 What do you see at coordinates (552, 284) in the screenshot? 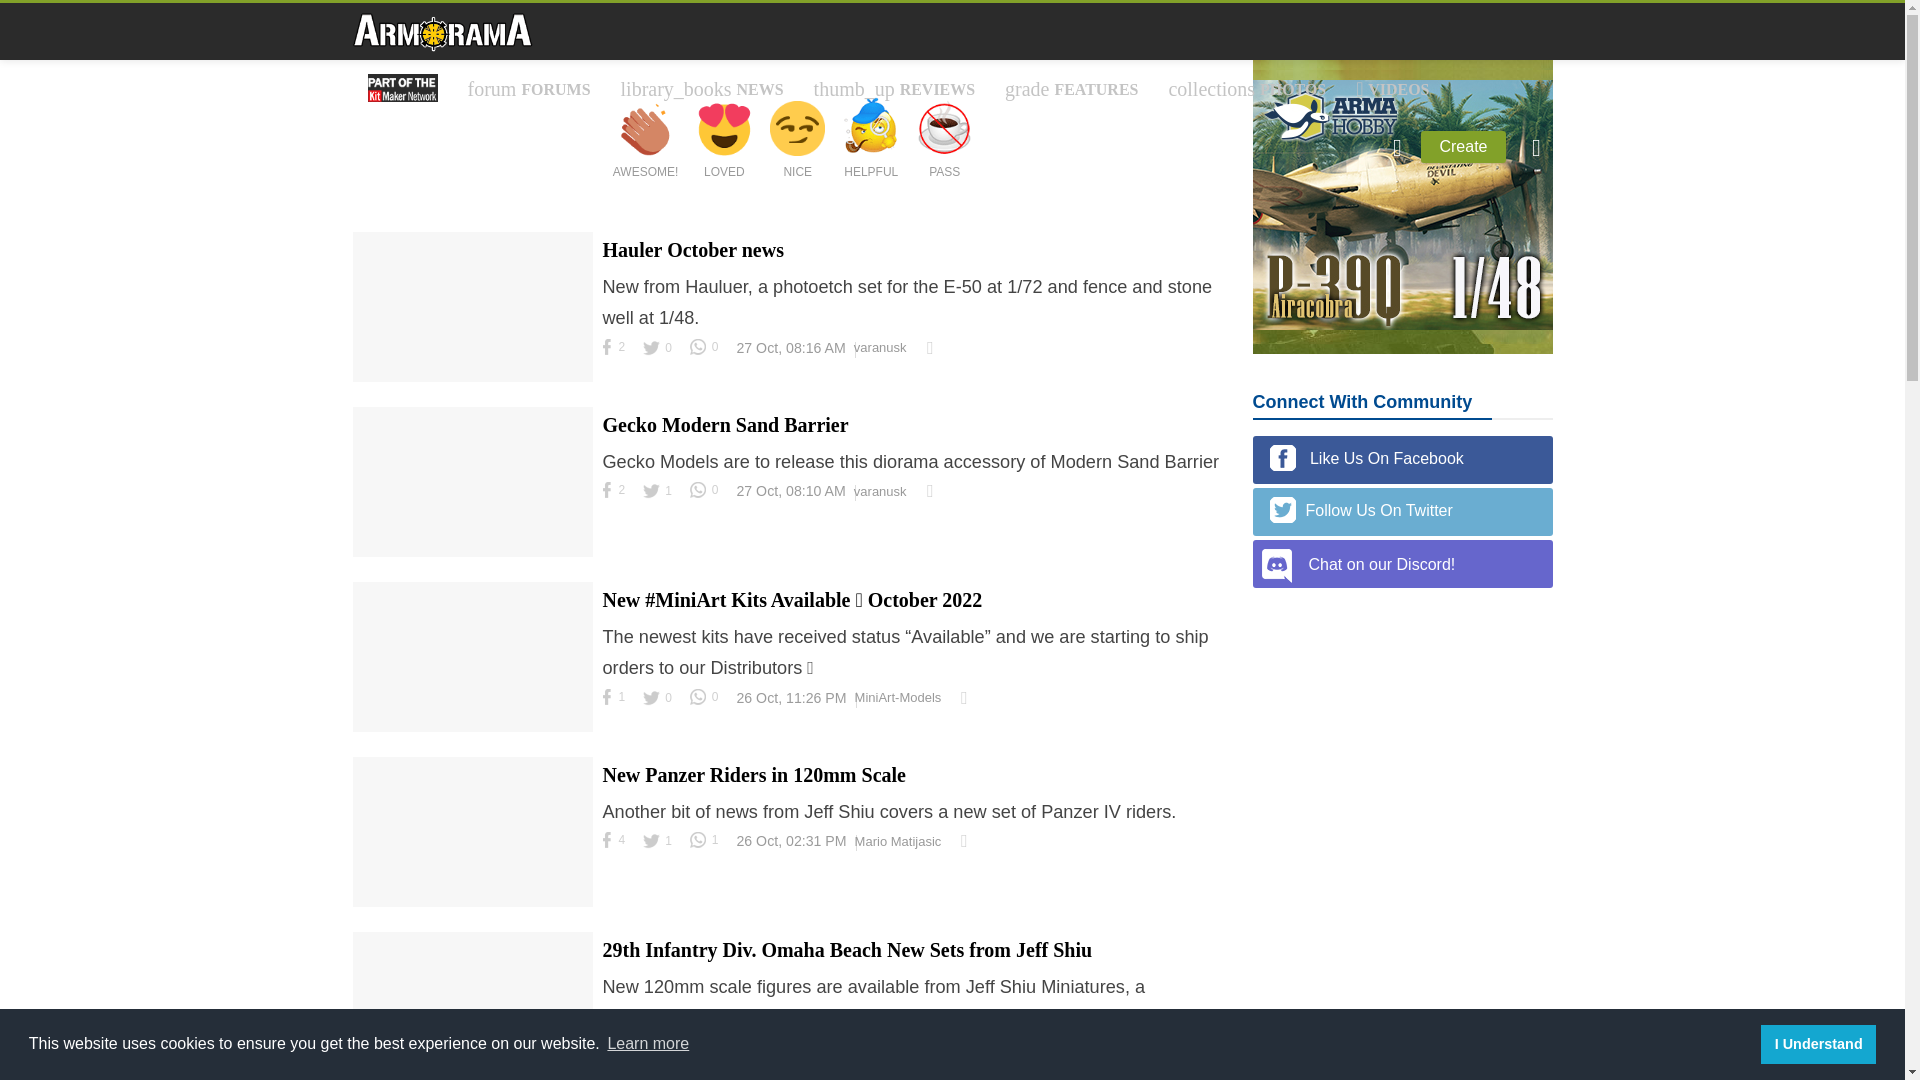
I see `About Us` at bounding box center [552, 284].